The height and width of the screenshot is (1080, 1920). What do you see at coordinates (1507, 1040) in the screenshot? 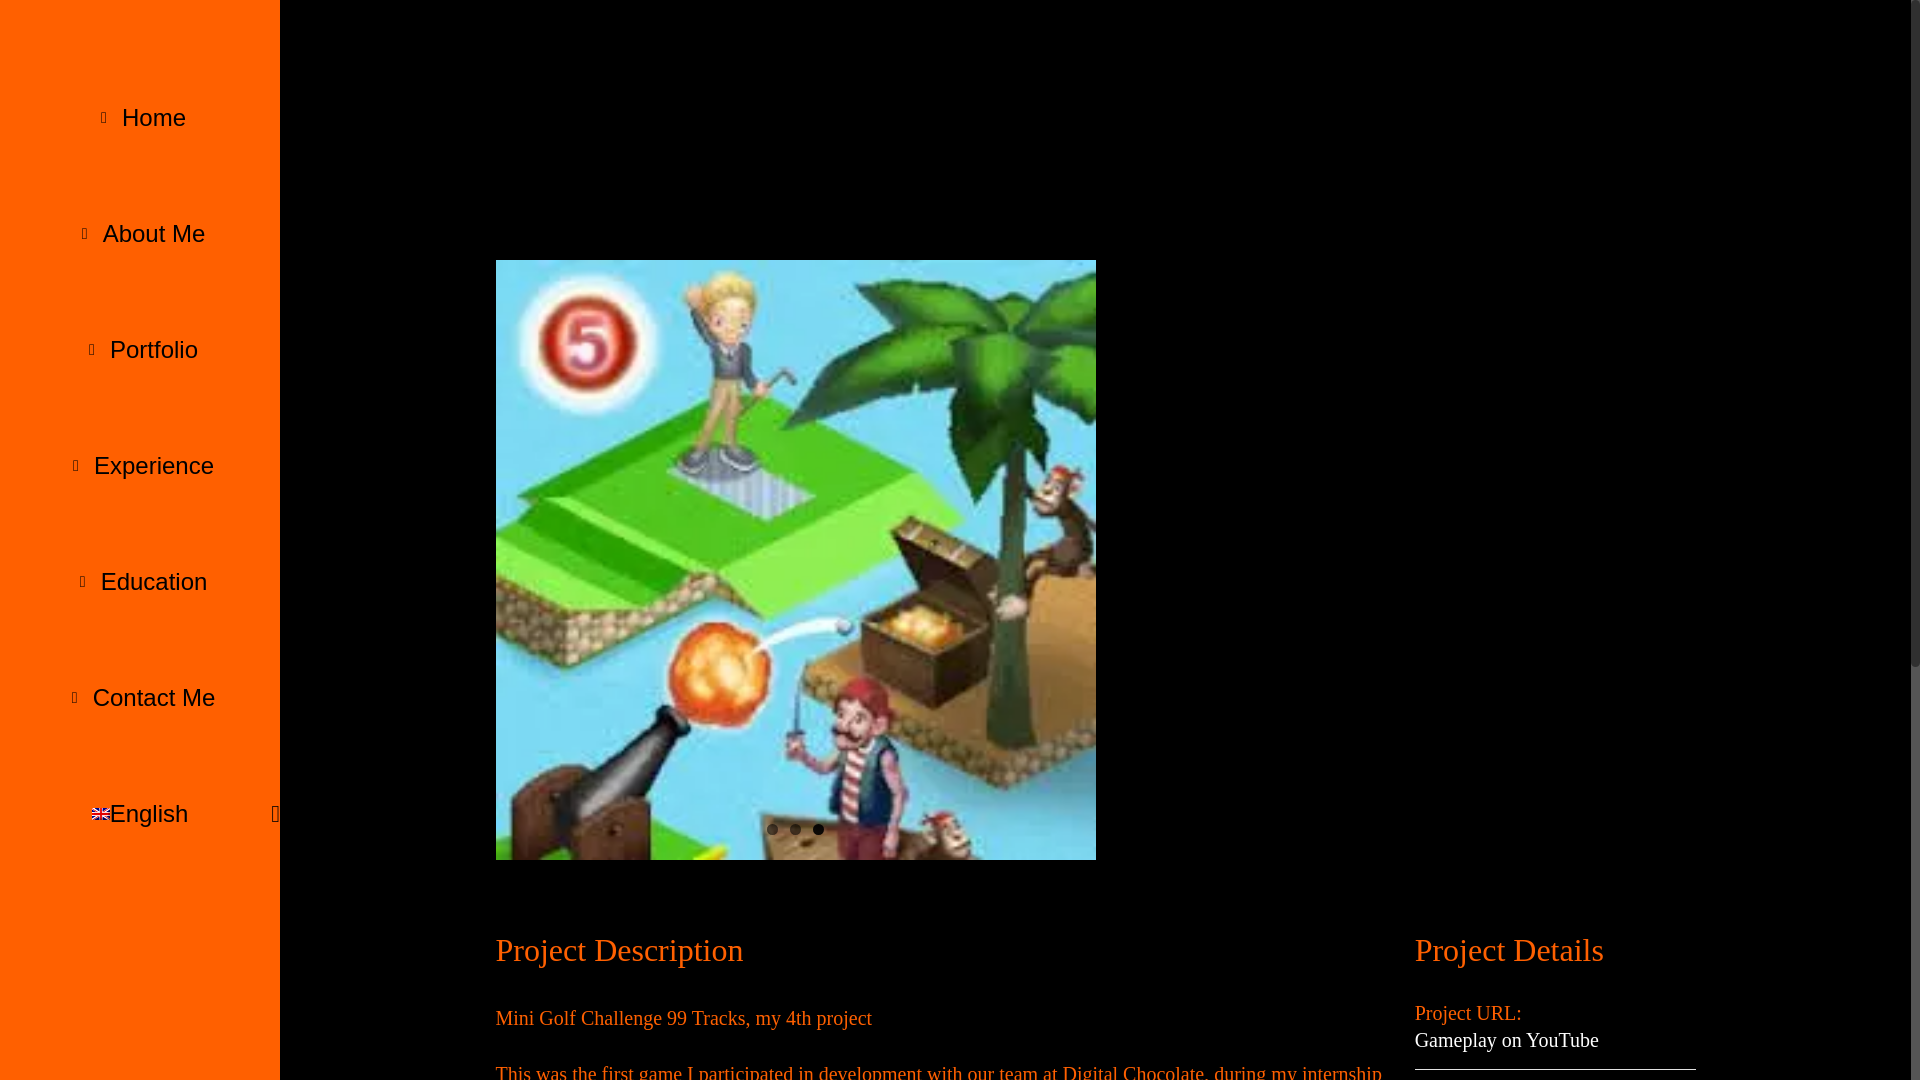
I see `Gameplay on YouTube` at bounding box center [1507, 1040].